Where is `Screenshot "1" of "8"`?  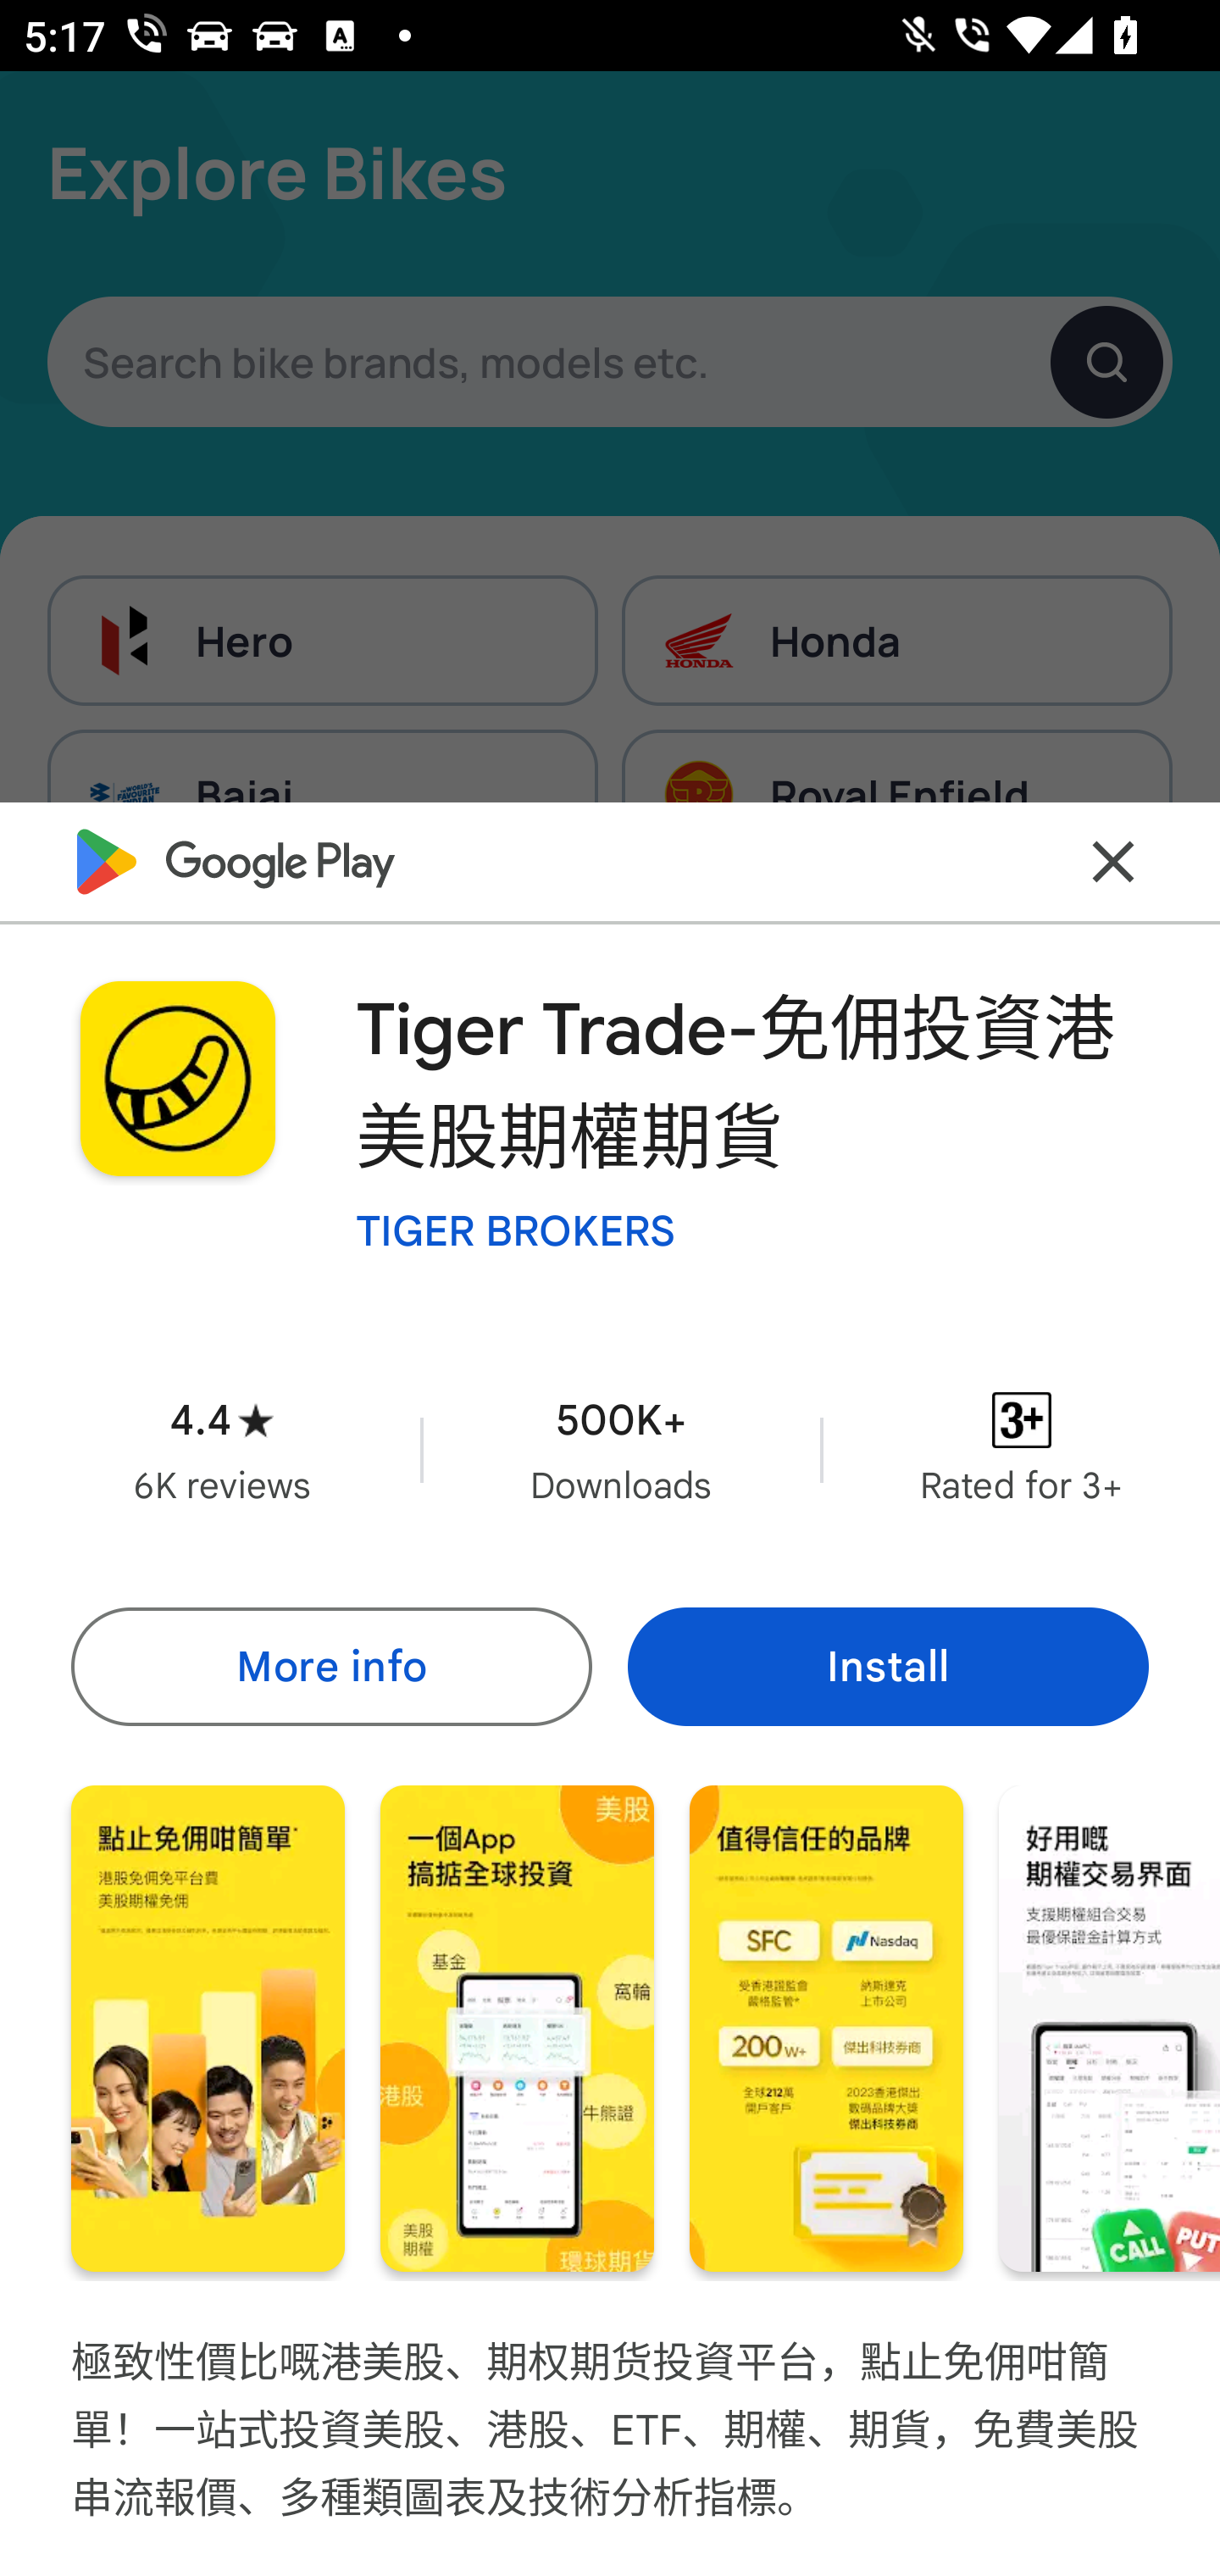
Screenshot "1" of "8" is located at coordinates (208, 2029).